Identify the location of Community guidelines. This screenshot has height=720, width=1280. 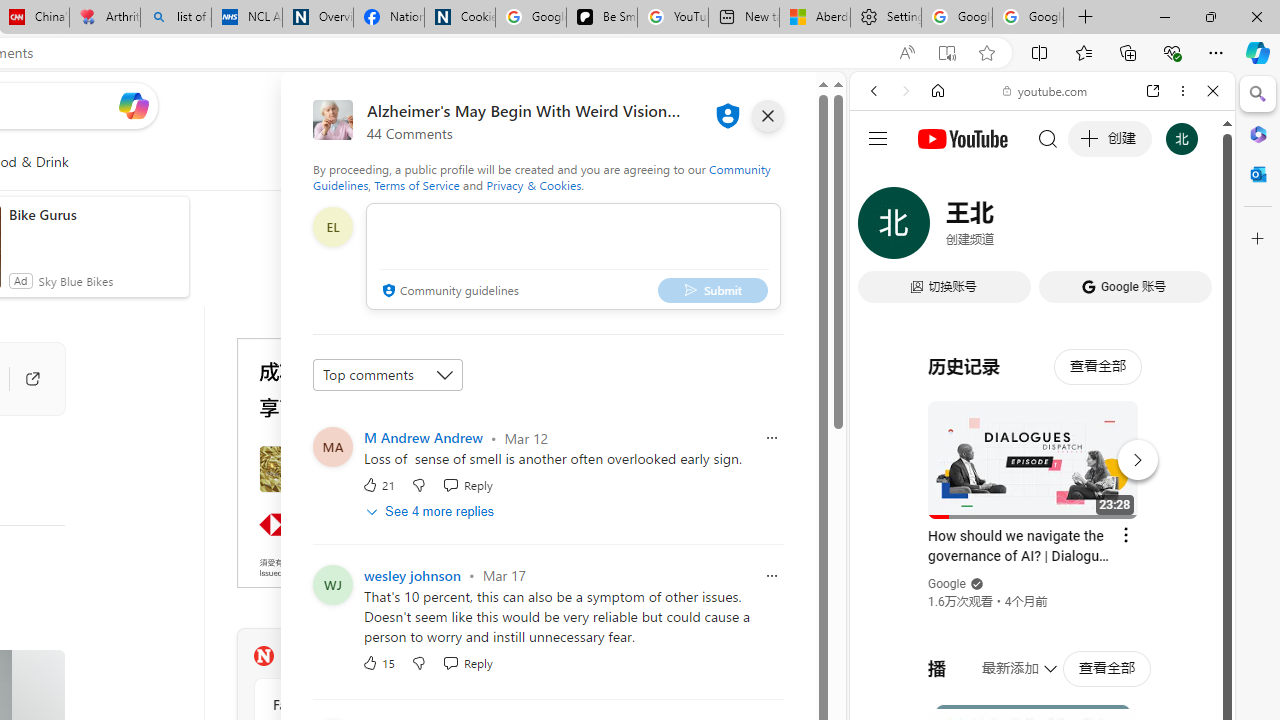
(448, 292).